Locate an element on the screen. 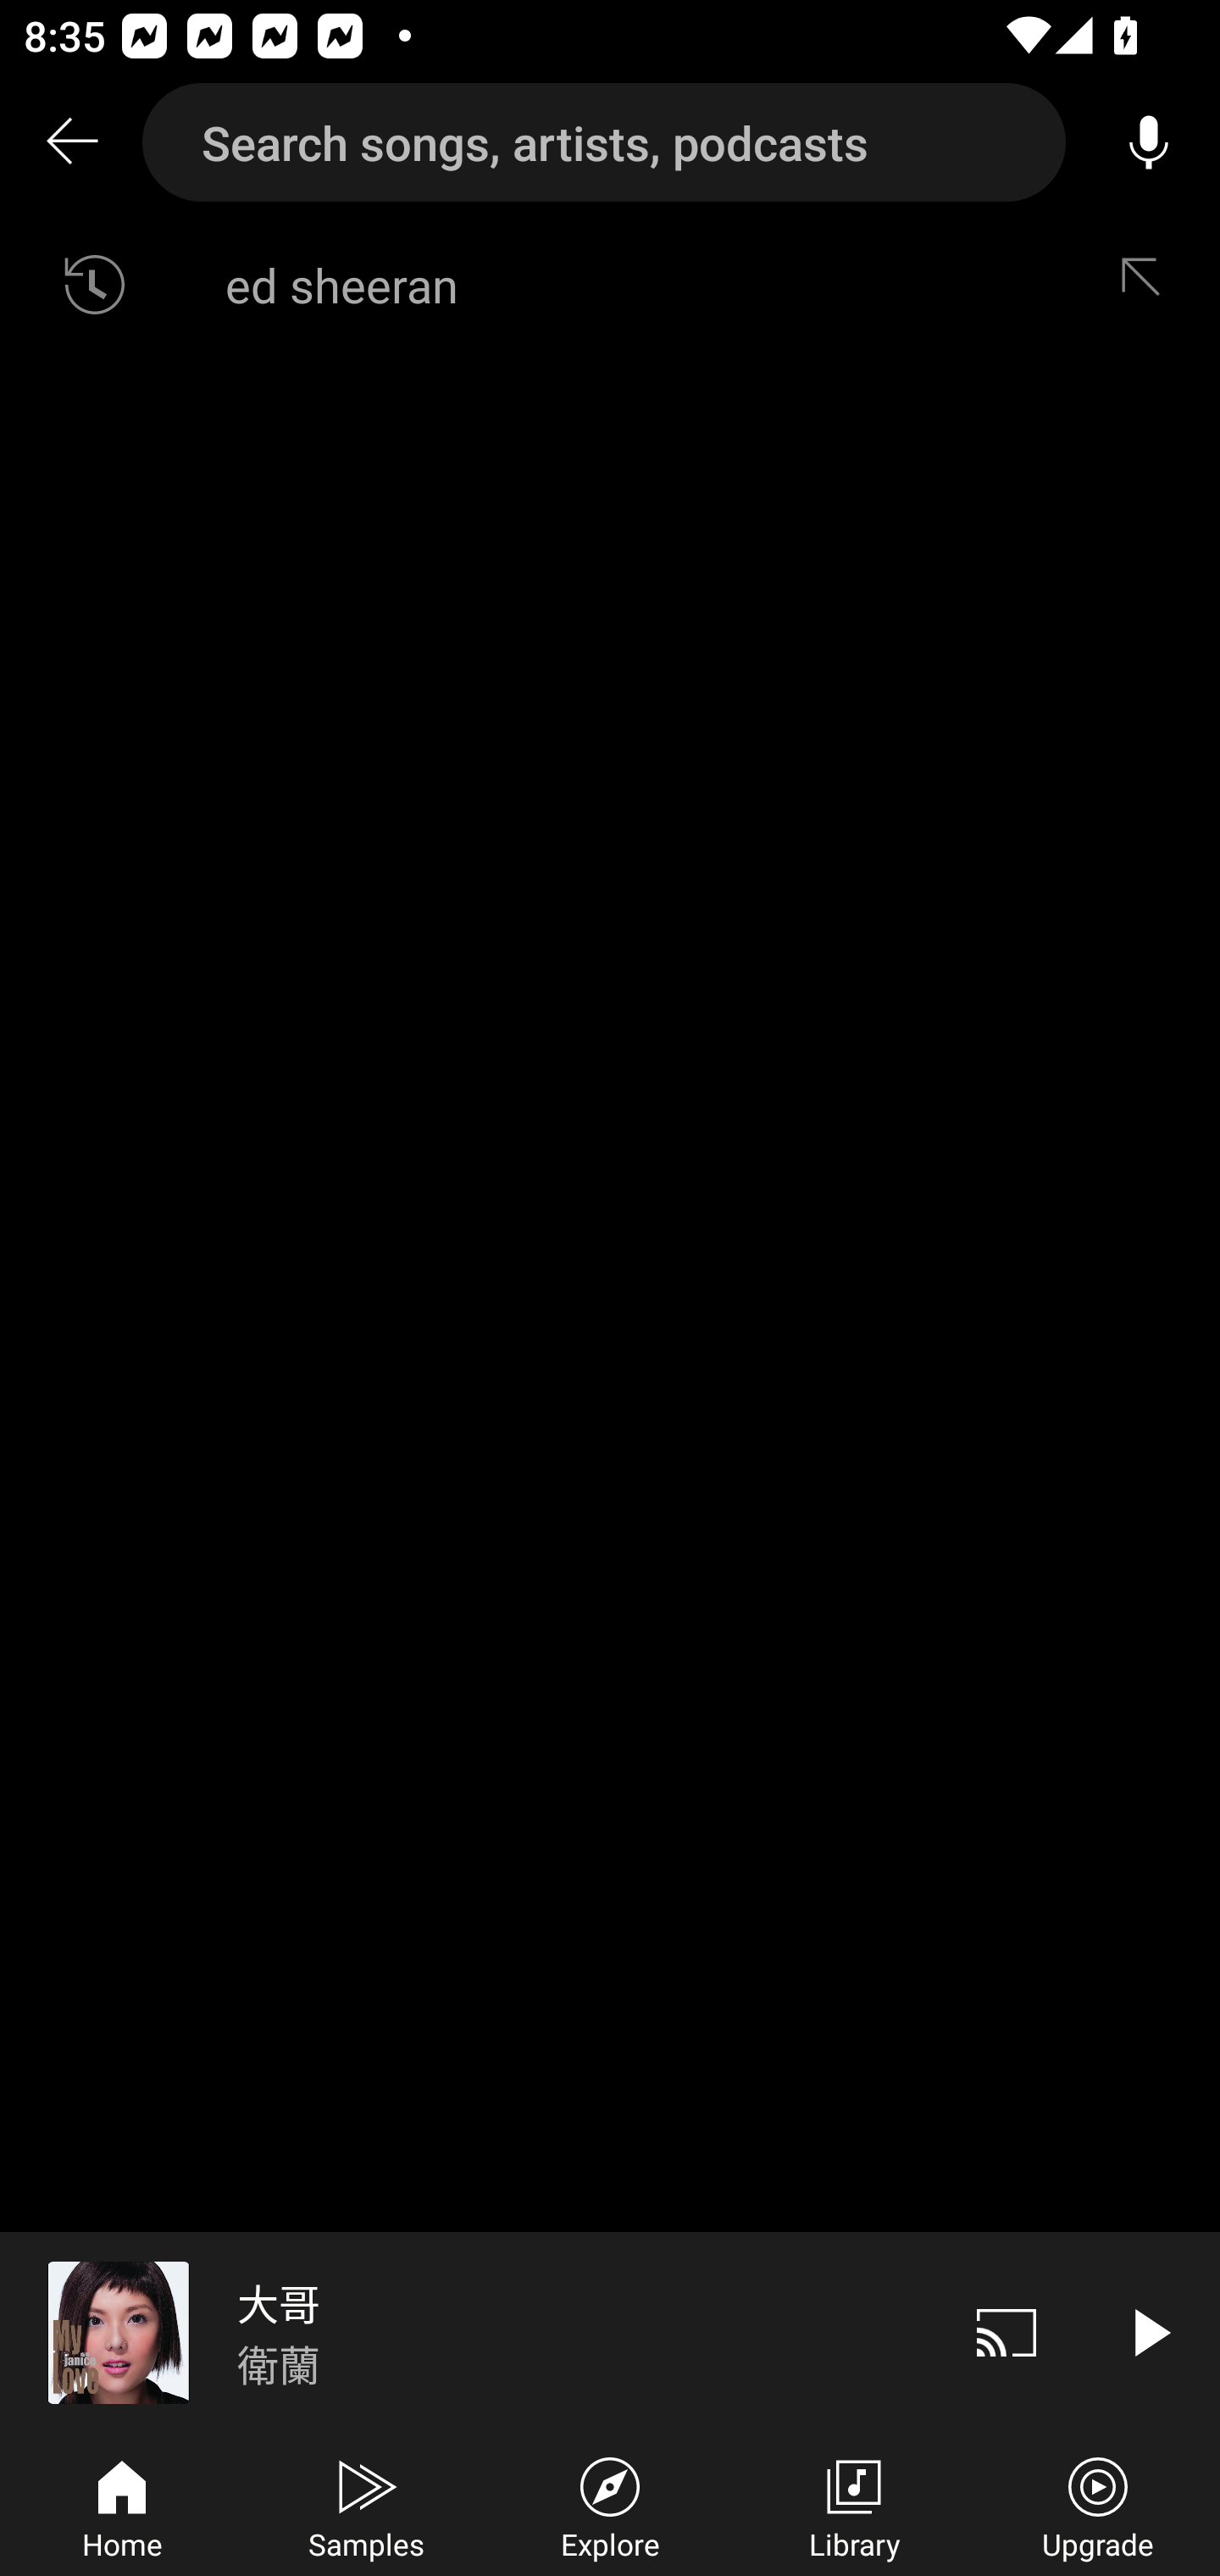 The image size is (1220, 2576). 大哥 衛蘭 is located at coordinates (468, 2332).